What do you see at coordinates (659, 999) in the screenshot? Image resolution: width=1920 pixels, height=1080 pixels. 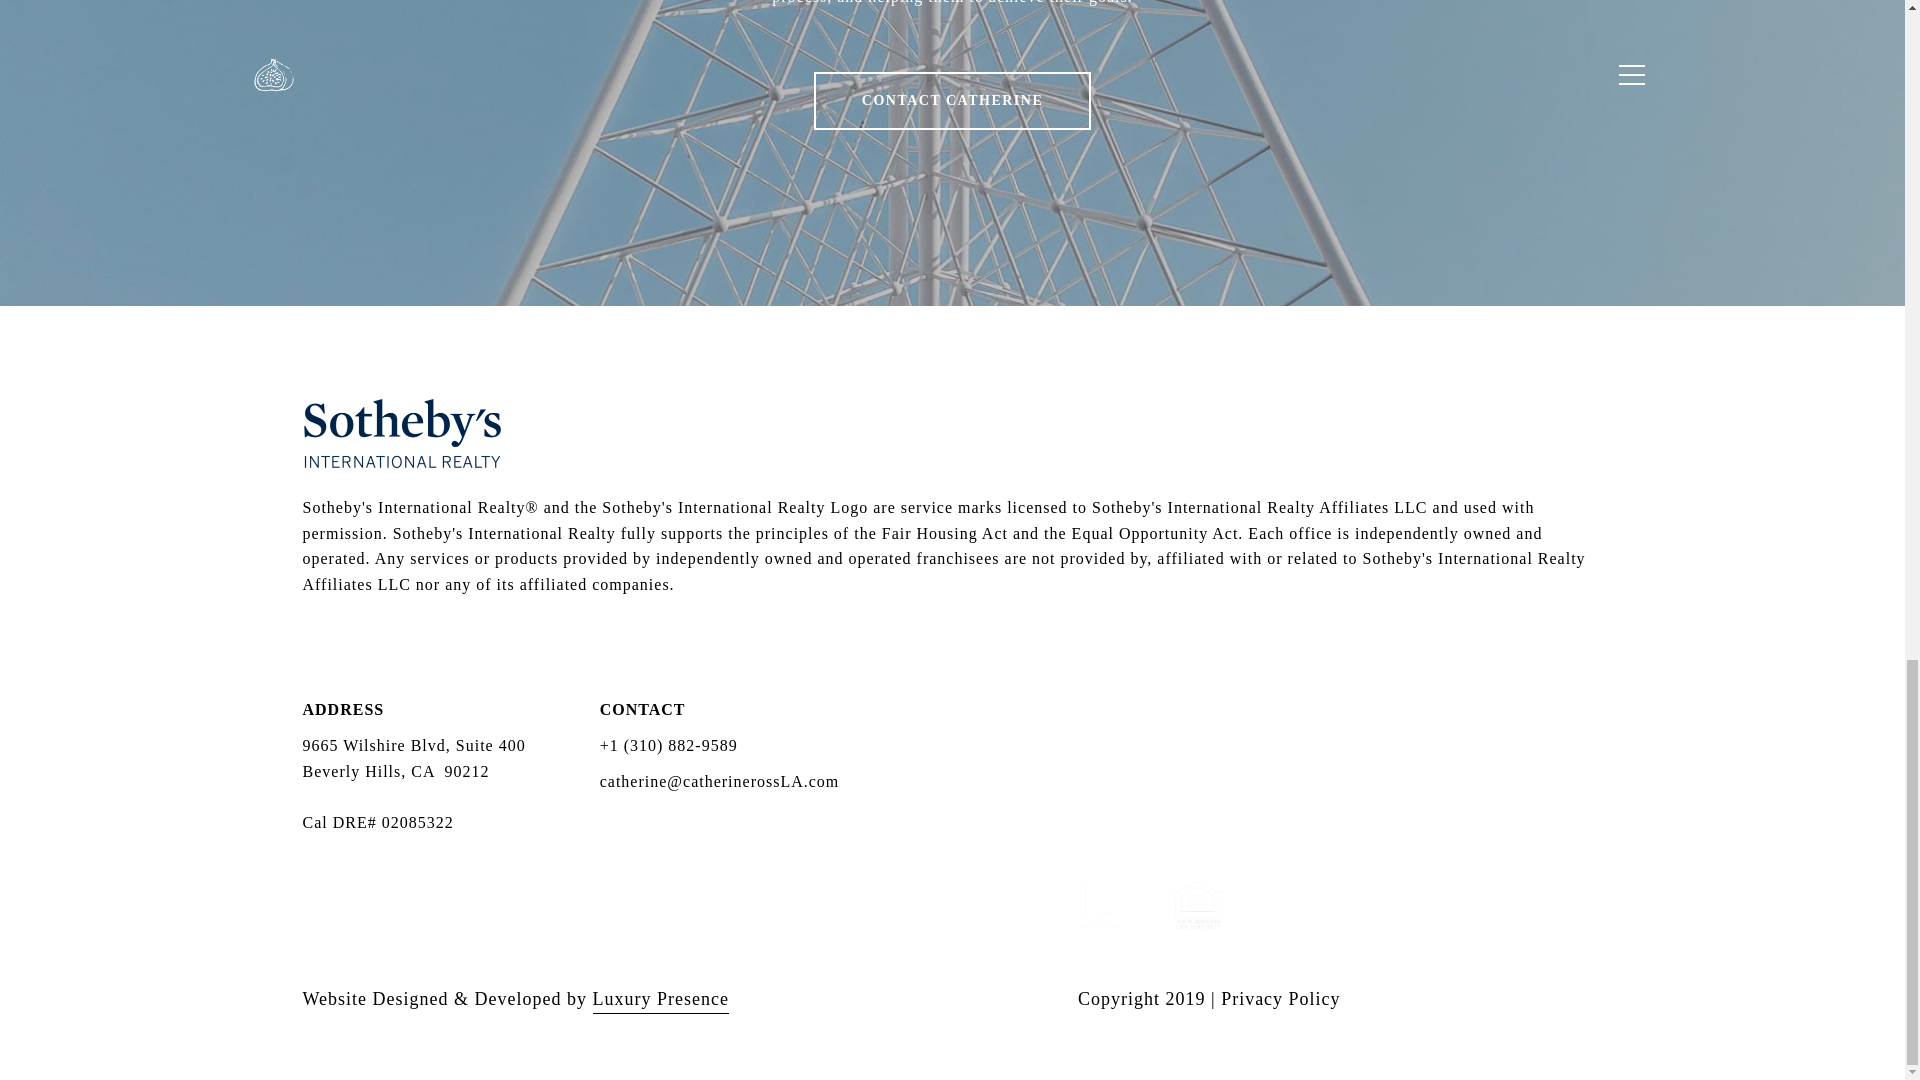 I see `Luxury Presence` at bounding box center [659, 999].